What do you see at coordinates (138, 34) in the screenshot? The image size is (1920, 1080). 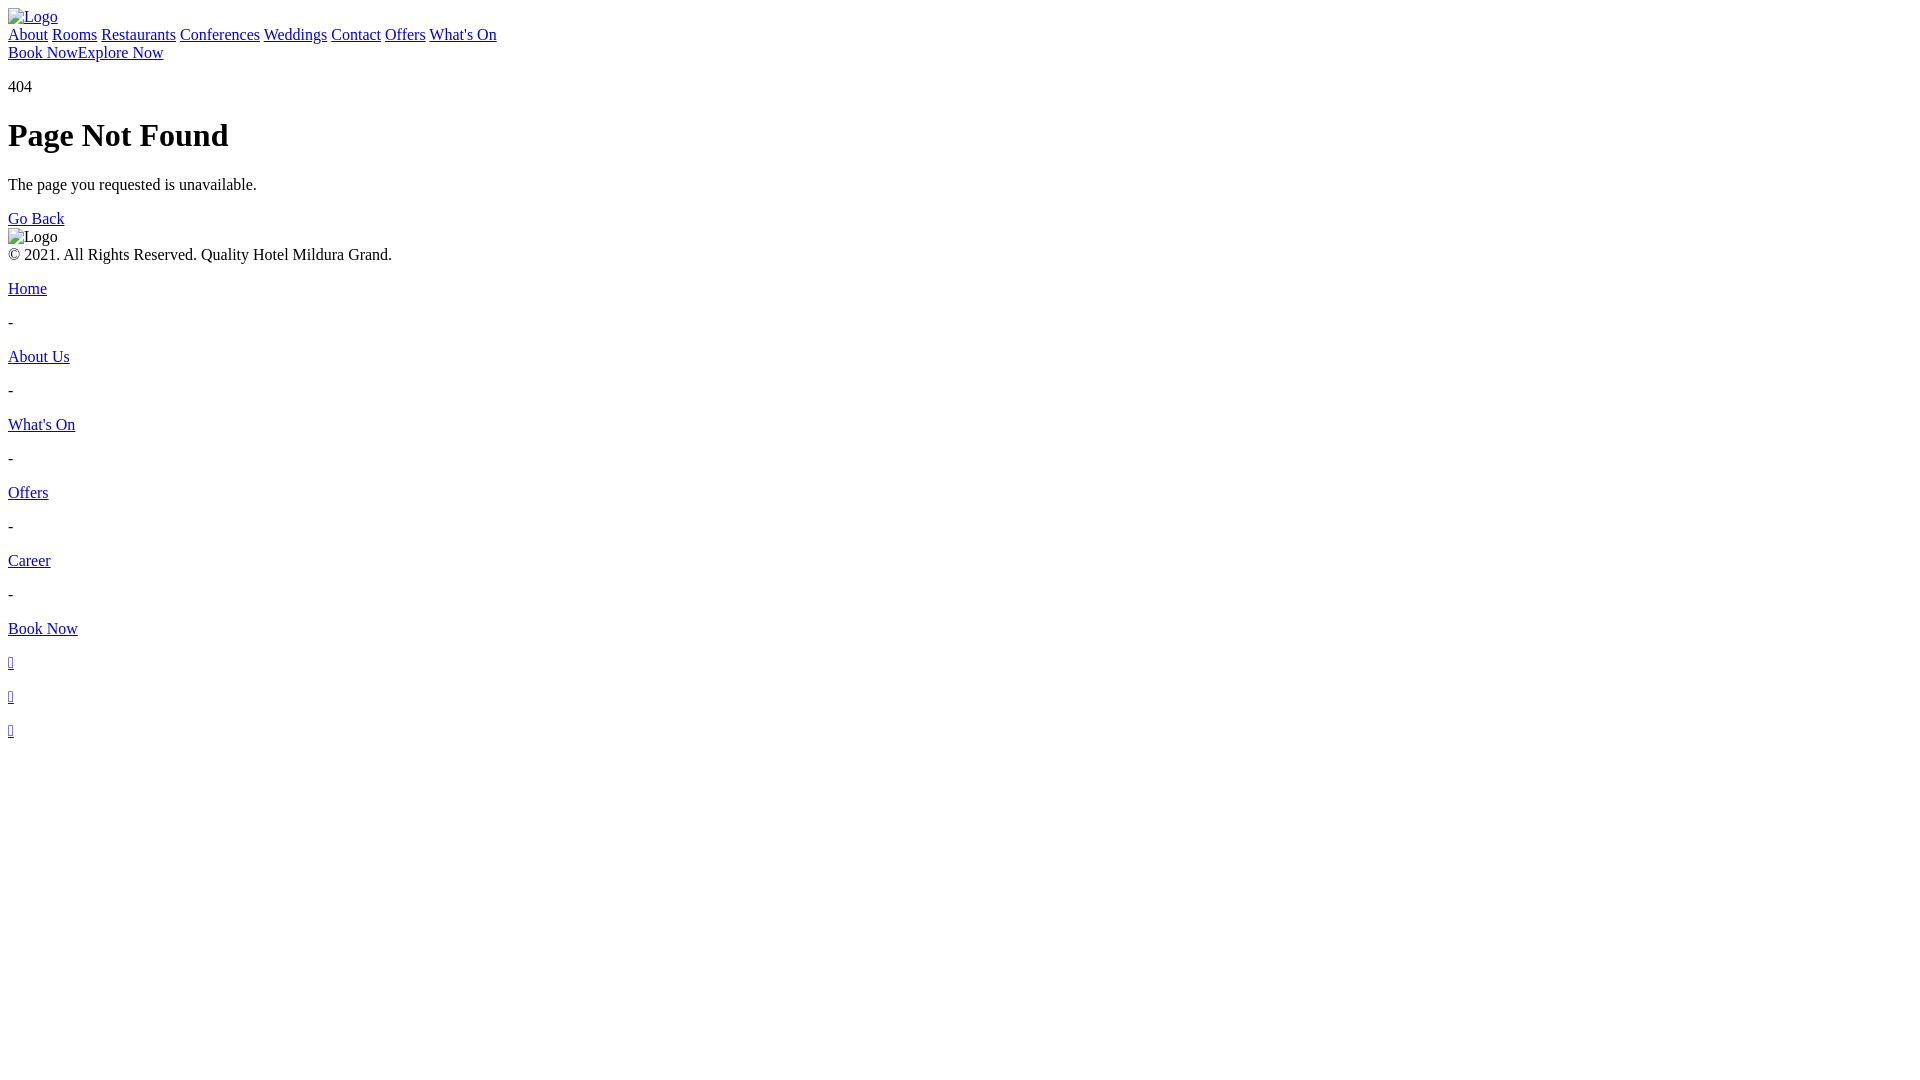 I see `Restaurants` at bounding box center [138, 34].